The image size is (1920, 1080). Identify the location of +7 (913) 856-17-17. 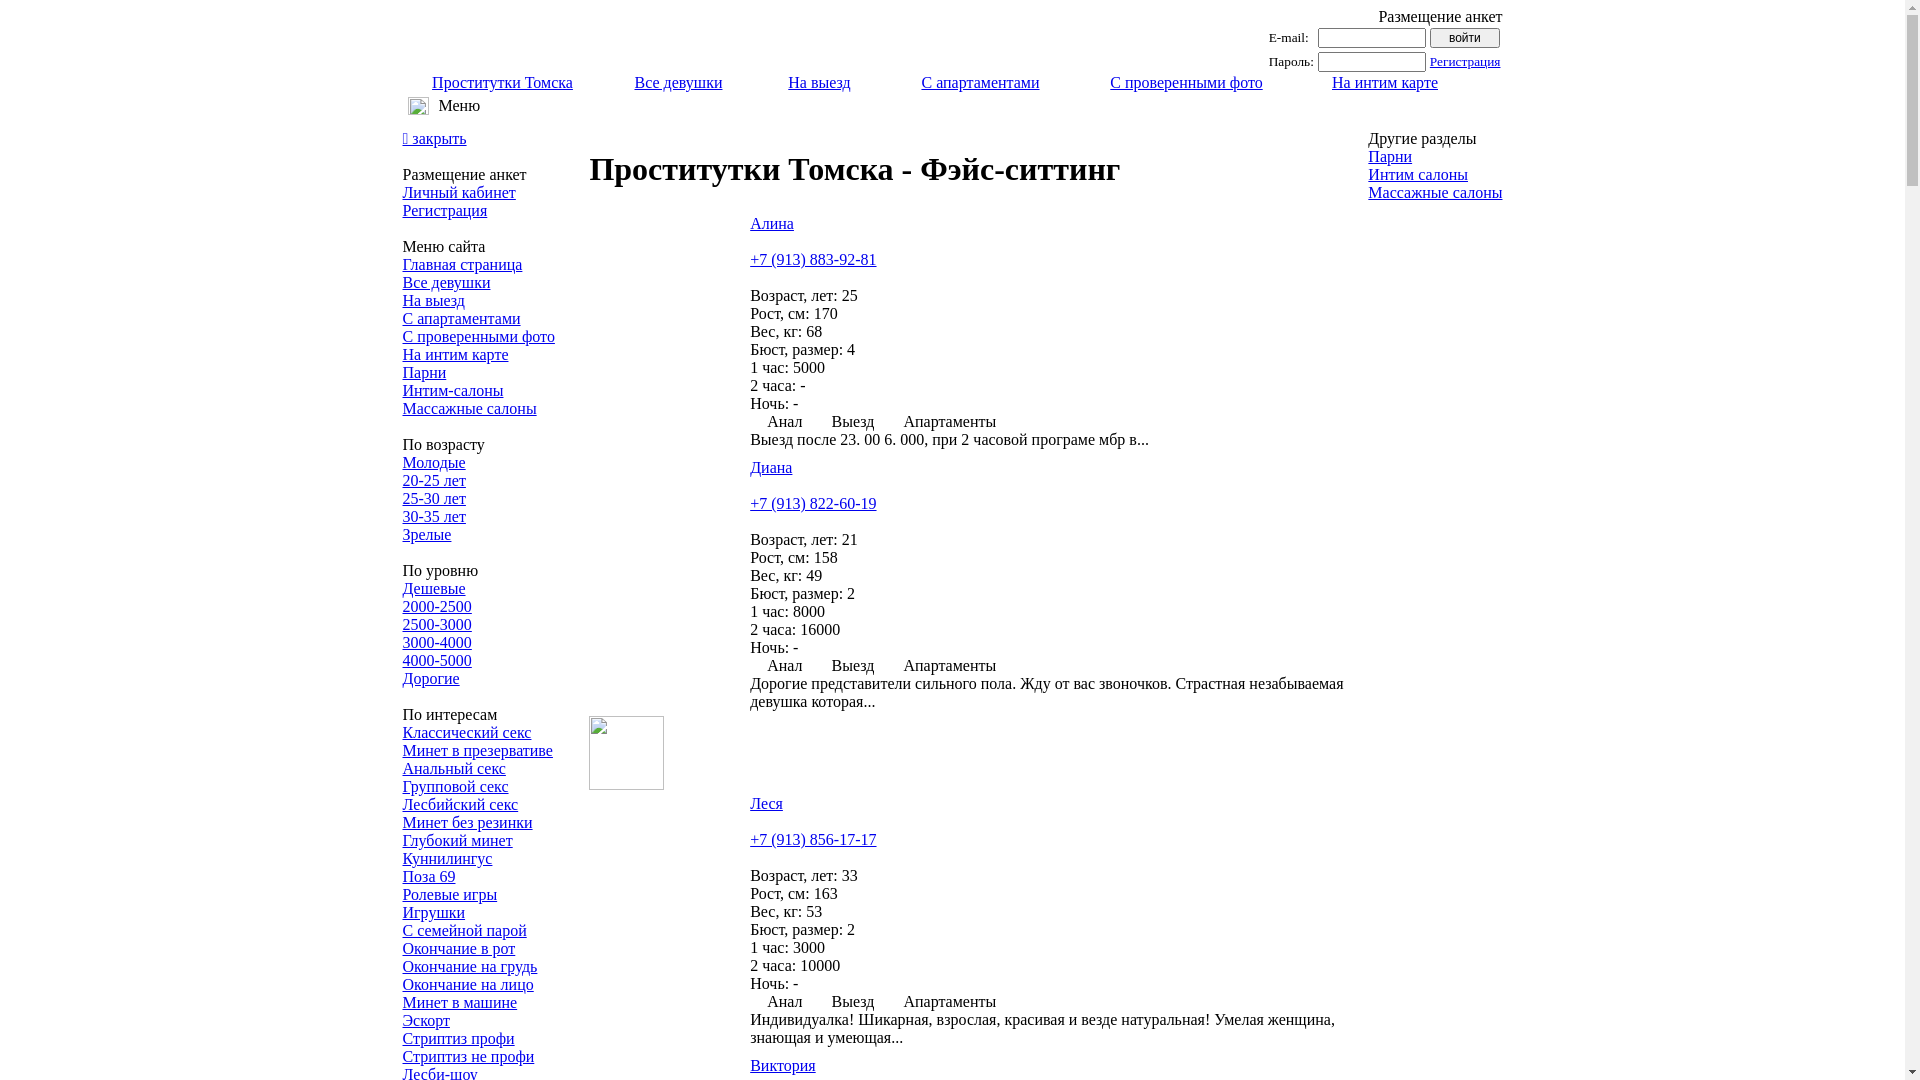
(813, 840).